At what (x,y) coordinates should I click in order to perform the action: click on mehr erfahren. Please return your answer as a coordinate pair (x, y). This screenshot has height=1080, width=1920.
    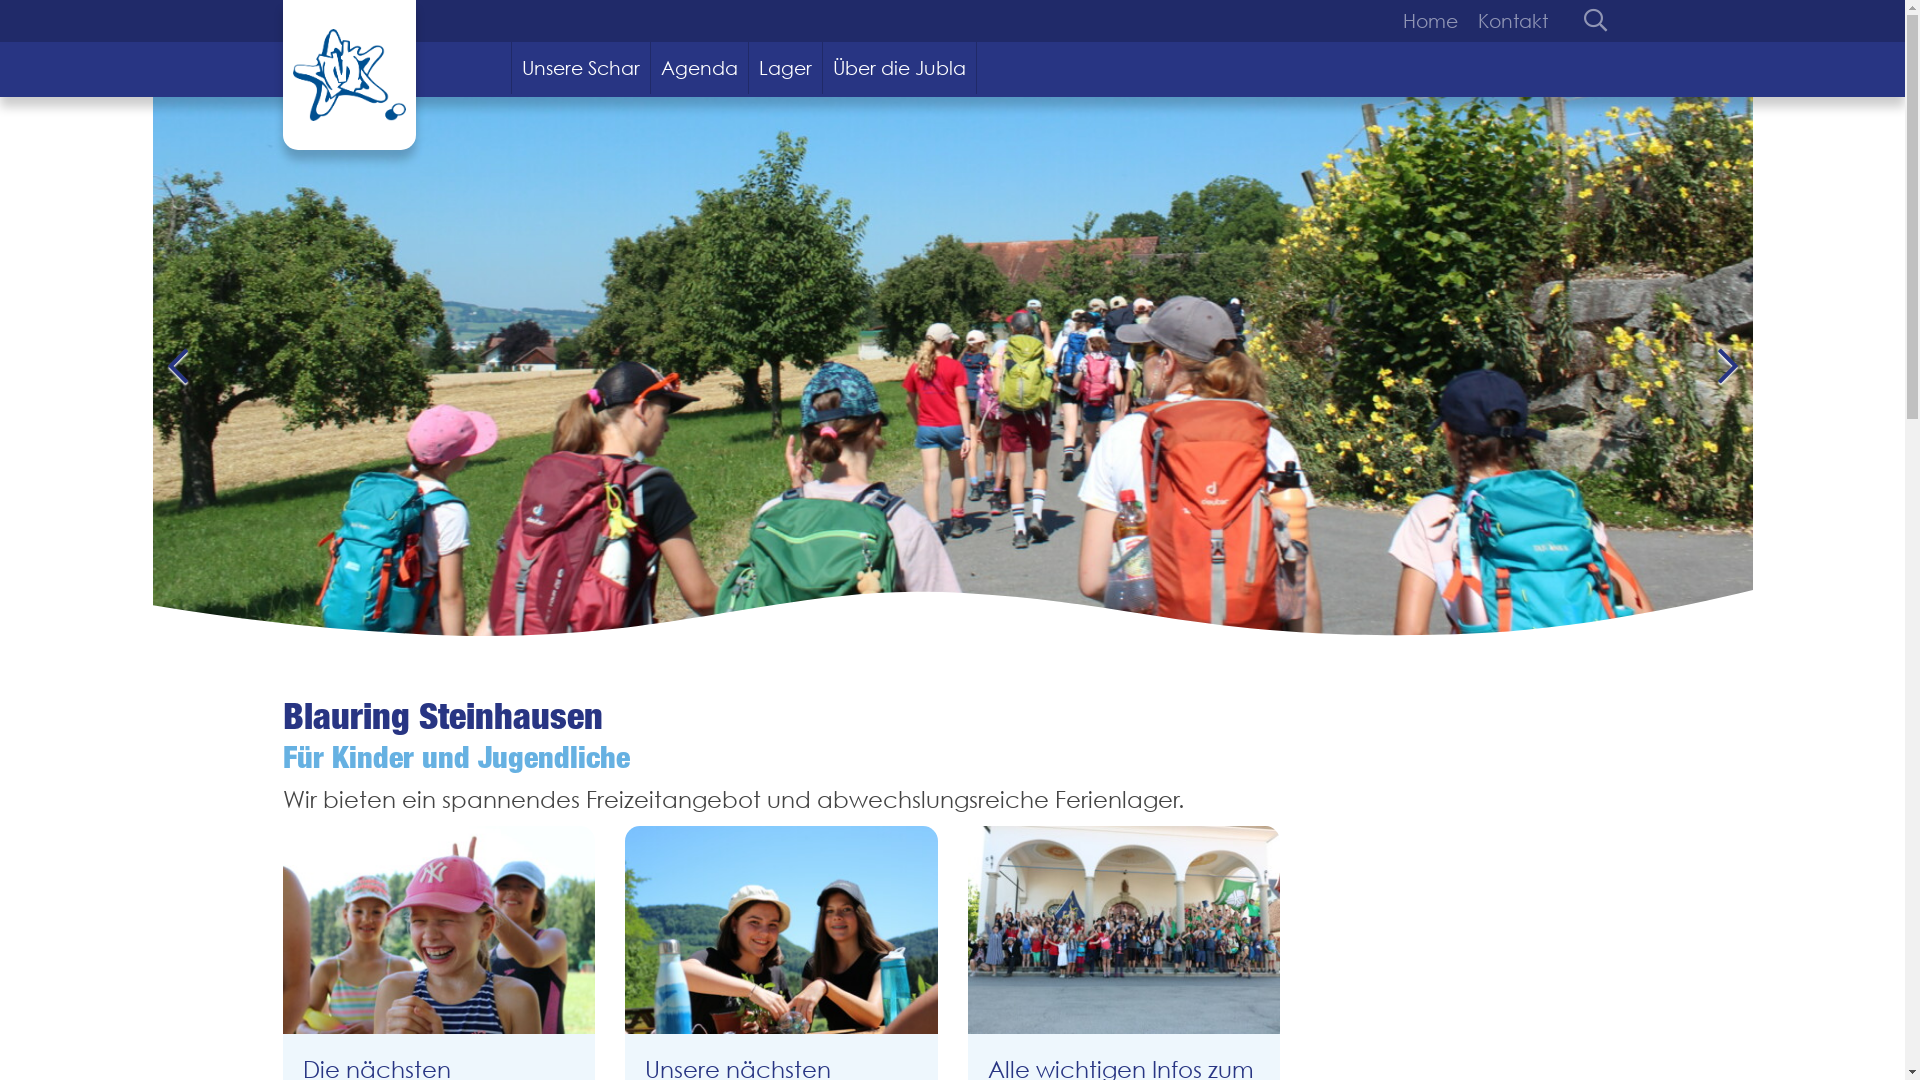
    Looking at the image, I should click on (438, 930).